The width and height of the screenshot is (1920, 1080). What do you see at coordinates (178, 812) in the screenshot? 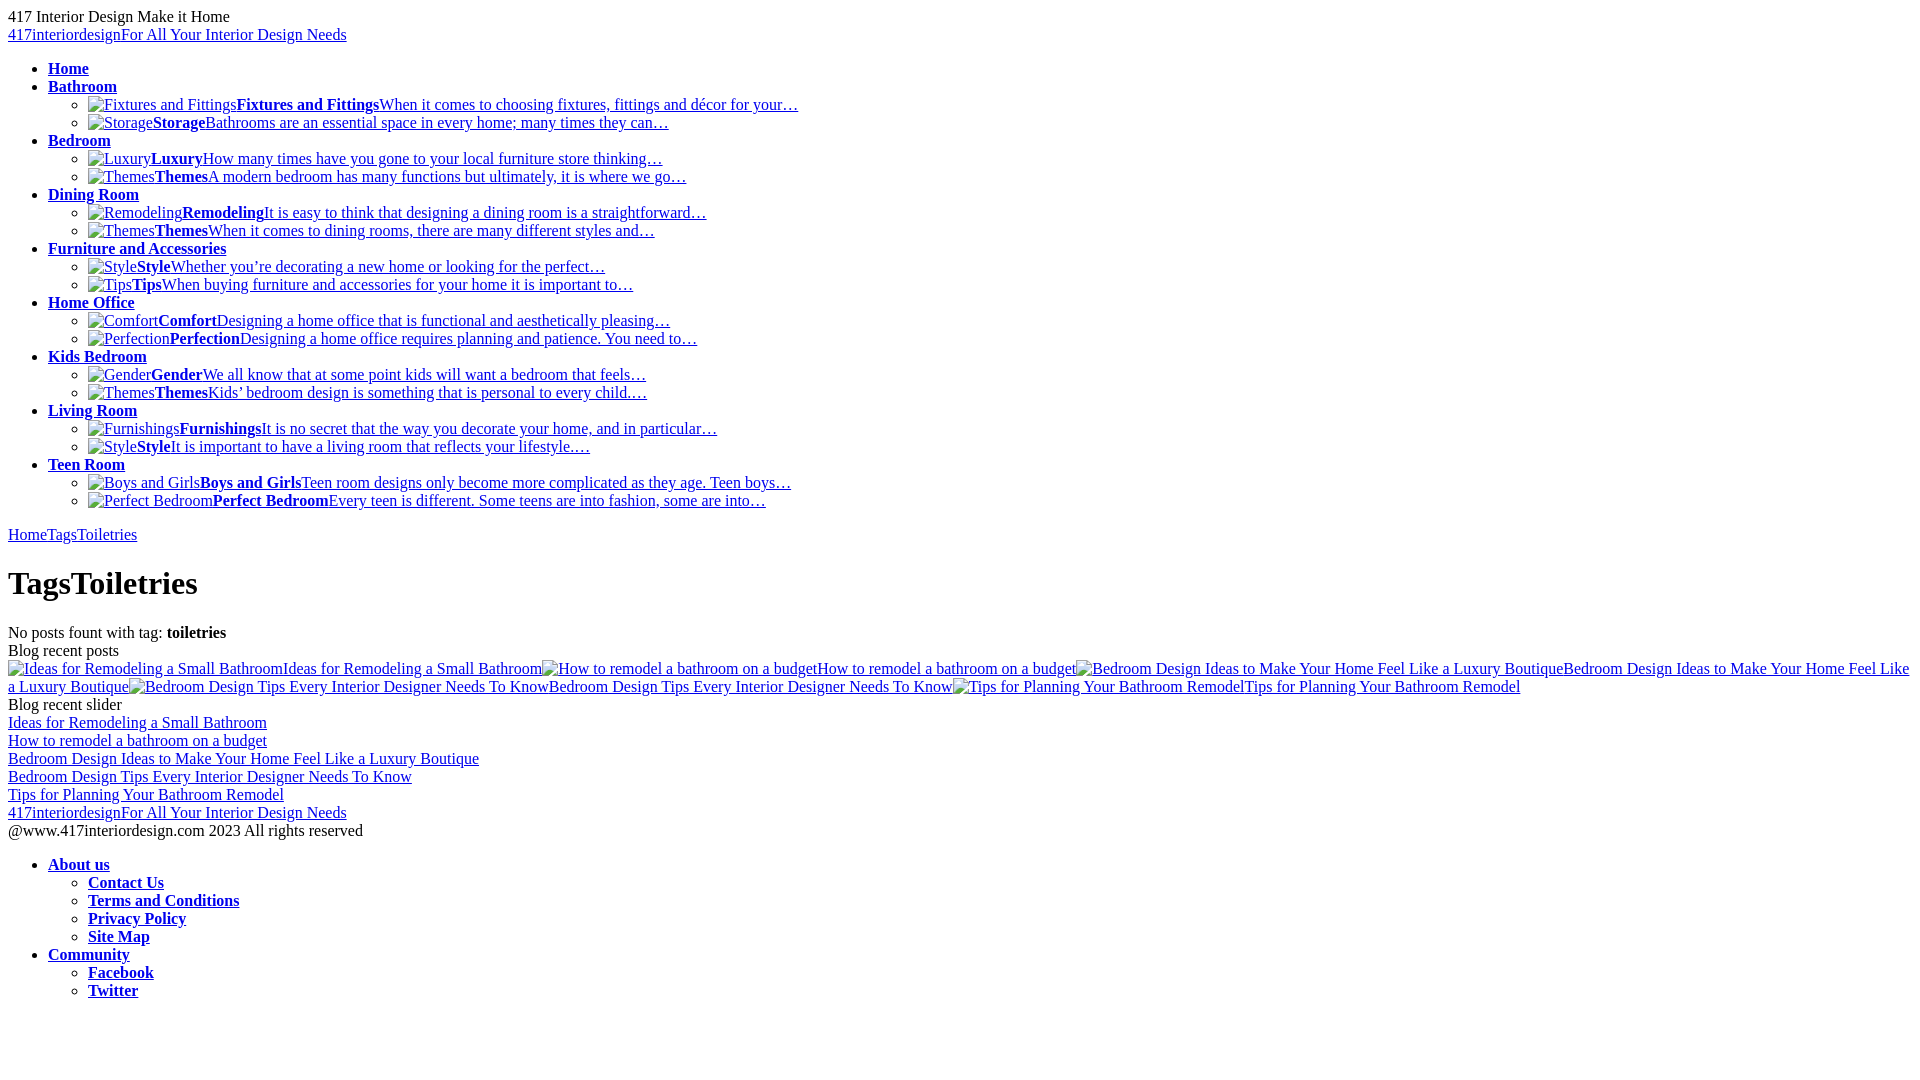
I see `417interiordesignFor All Your Interior Design Needs` at bounding box center [178, 812].